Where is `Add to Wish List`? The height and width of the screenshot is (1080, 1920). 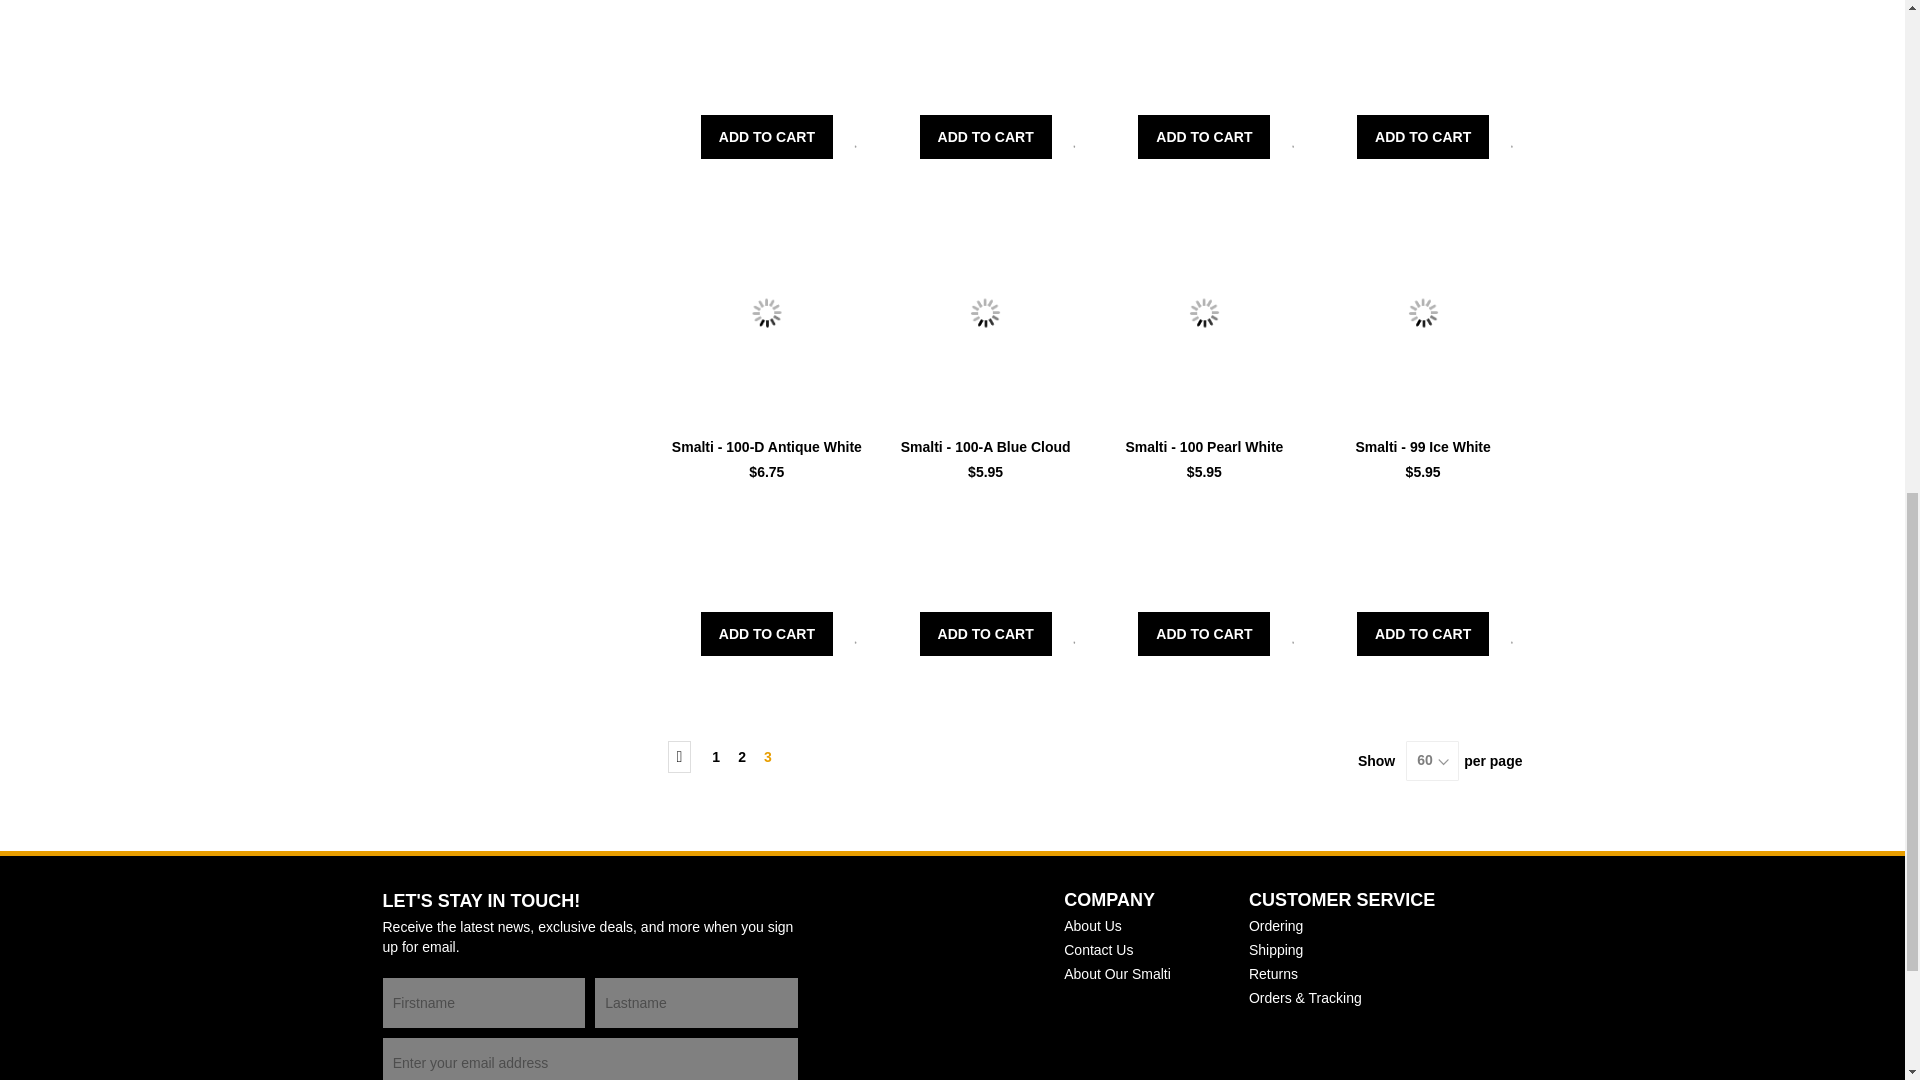
Add to Wish List is located at coordinates (856, 636).